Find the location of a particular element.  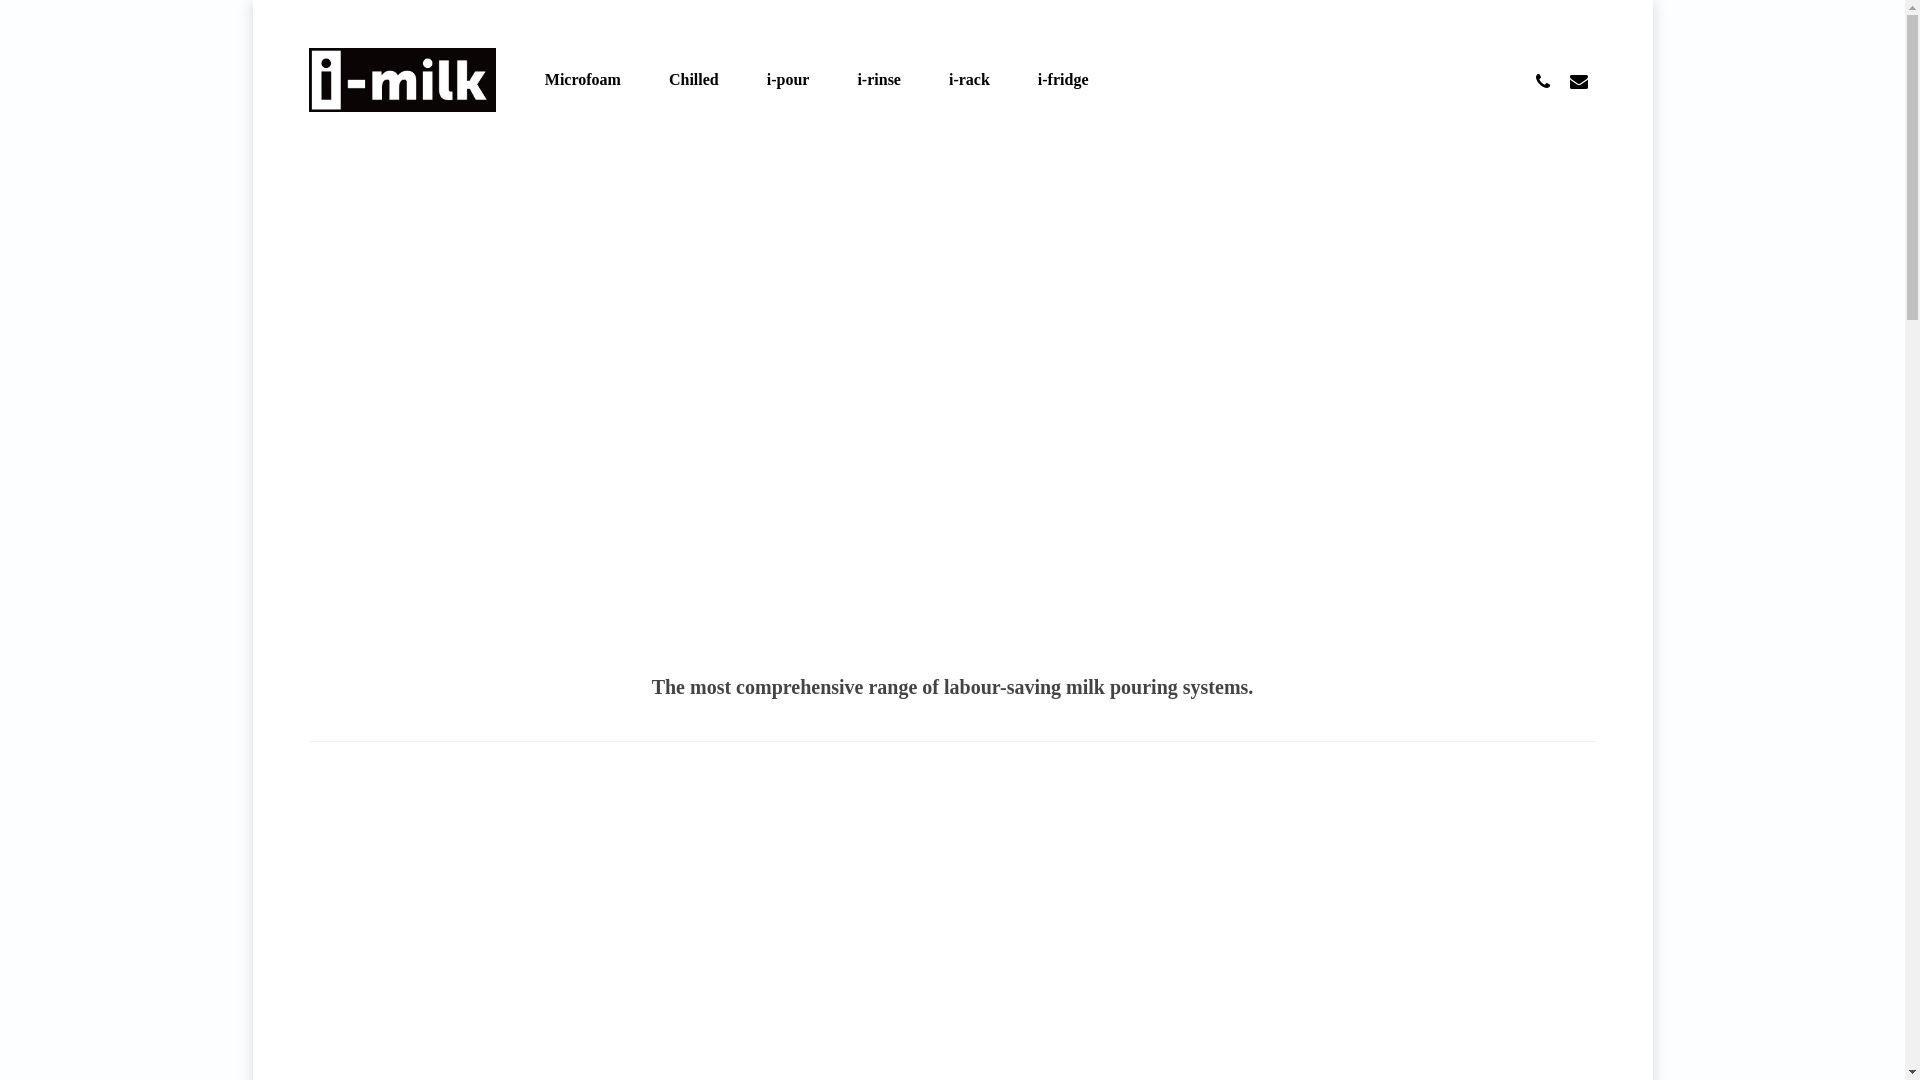

youtube is located at coordinates (1549, 1046).